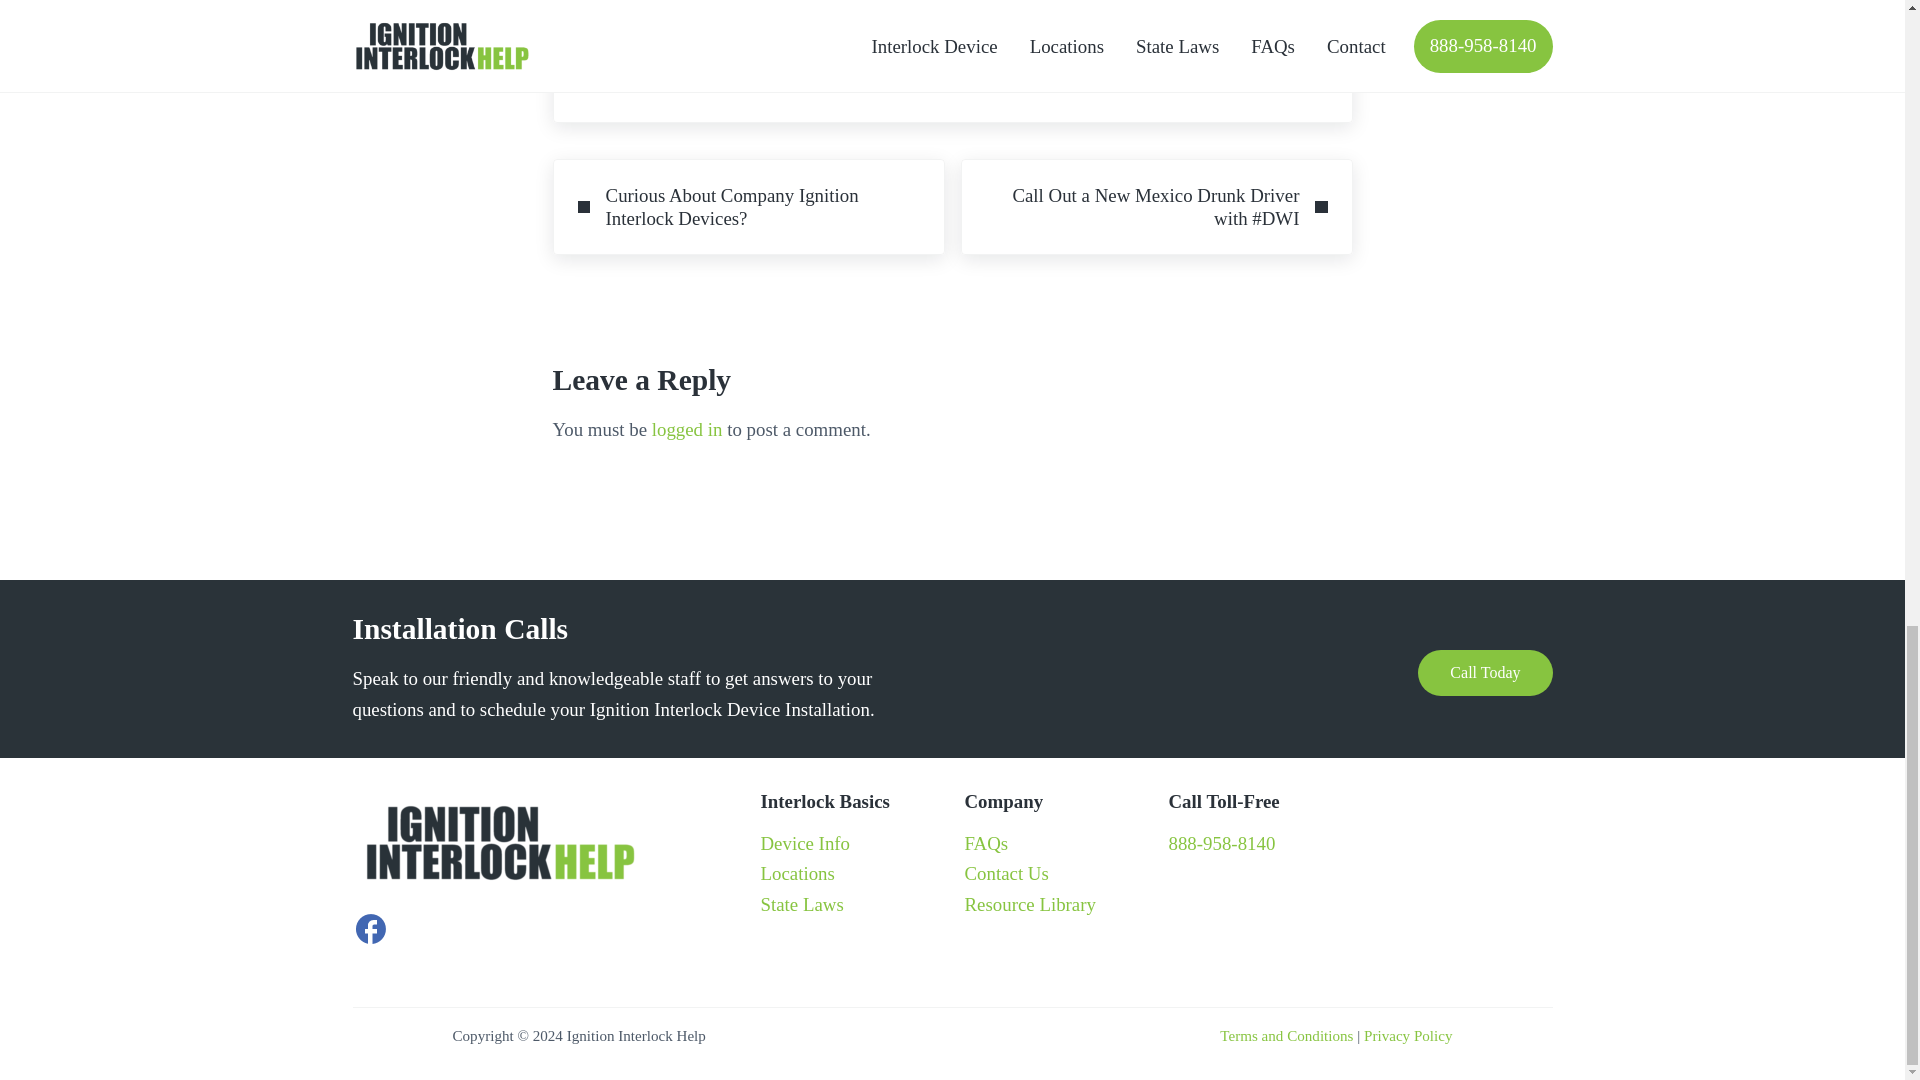 This screenshot has height=1080, width=1920. Describe the element at coordinates (801, 904) in the screenshot. I see `State Laws` at that location.